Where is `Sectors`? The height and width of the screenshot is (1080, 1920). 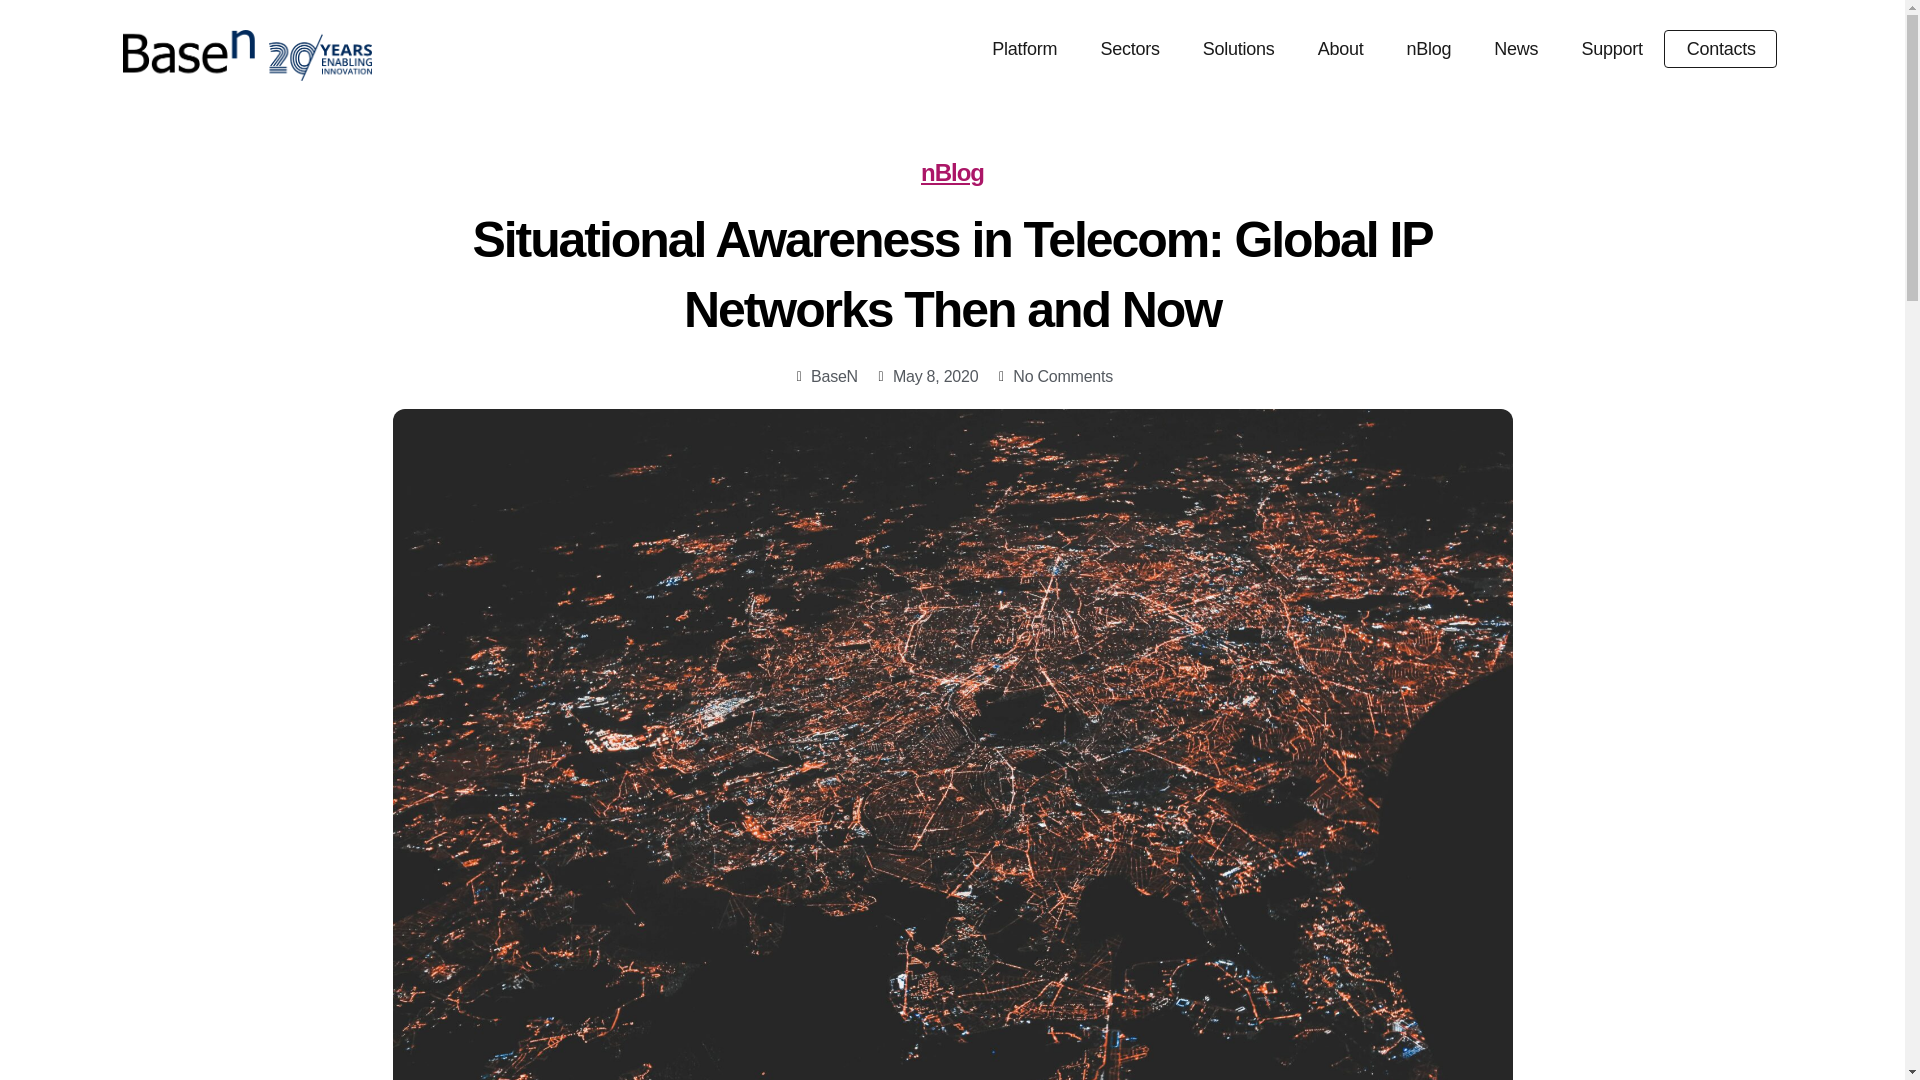
Sectors is located at coordinates (1128, 49).